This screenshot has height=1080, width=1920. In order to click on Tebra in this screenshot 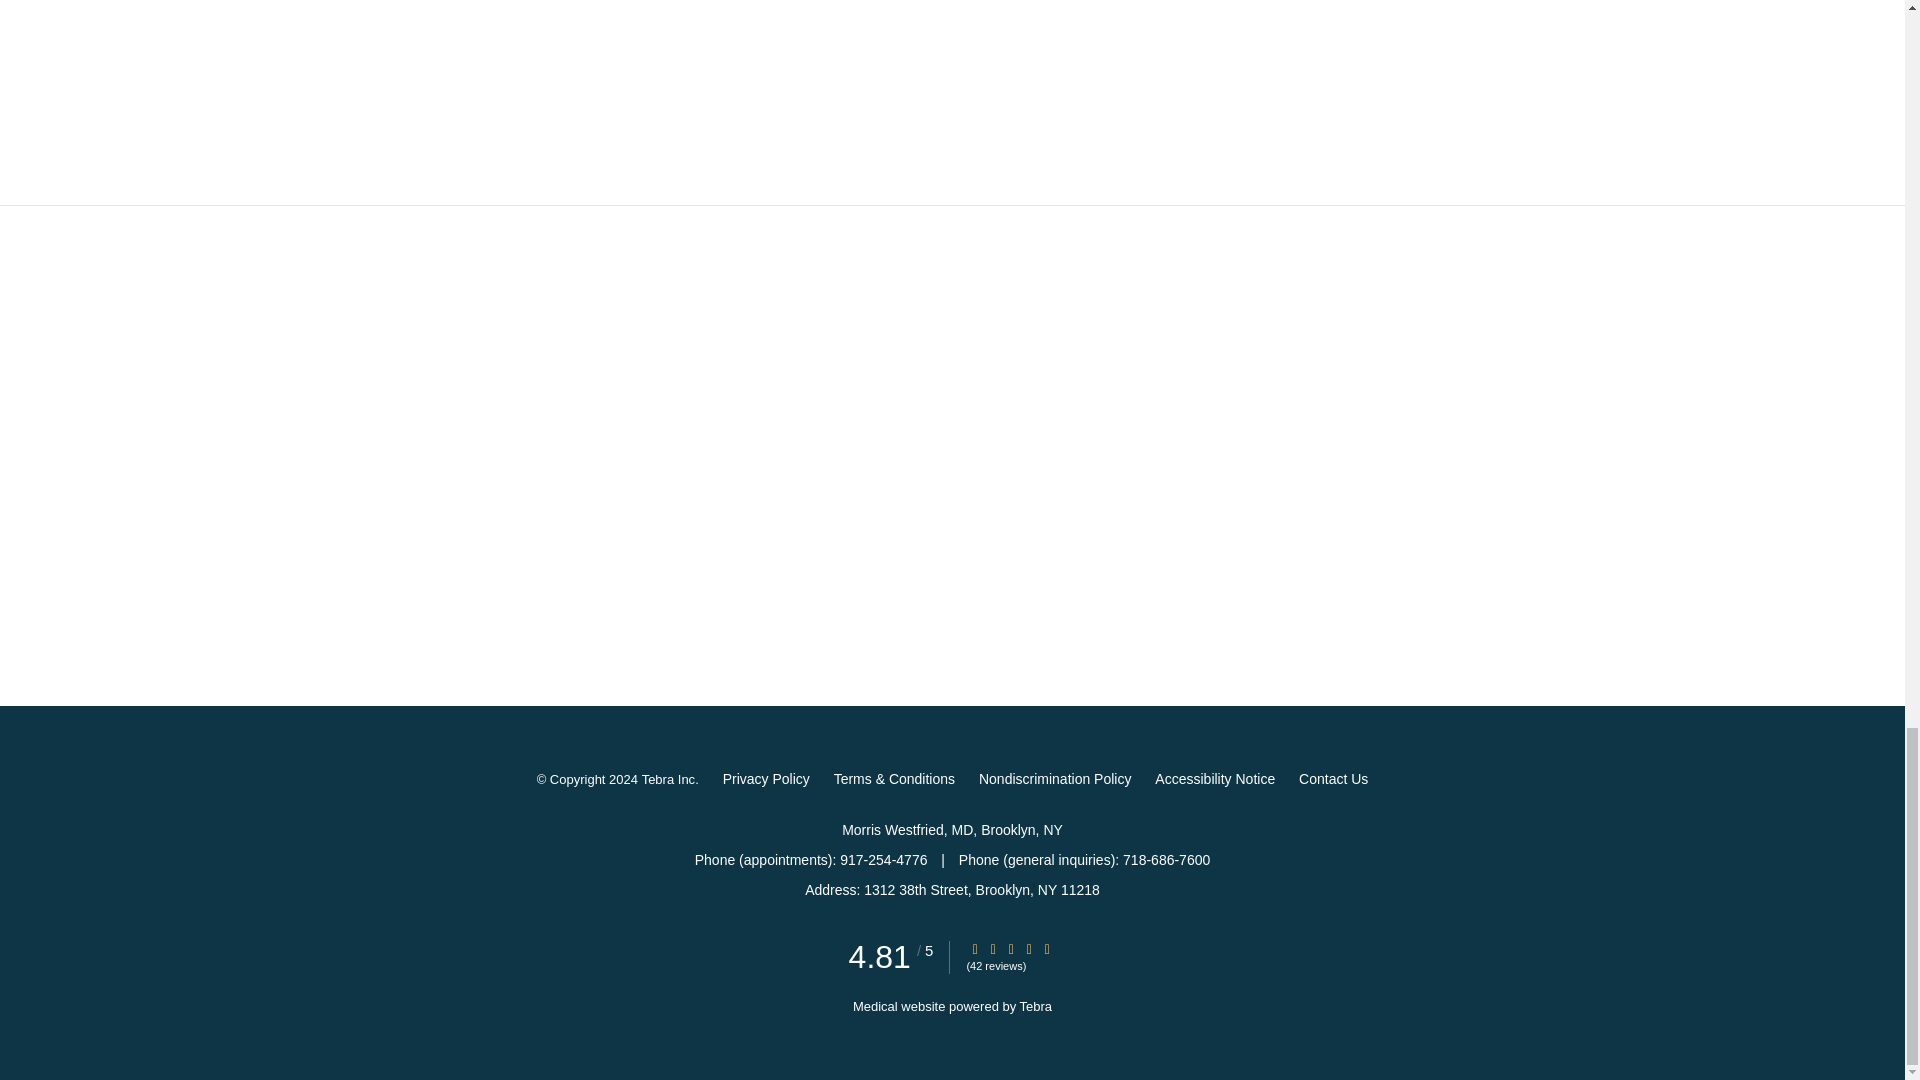, I will do `click(1036, 1006)`.